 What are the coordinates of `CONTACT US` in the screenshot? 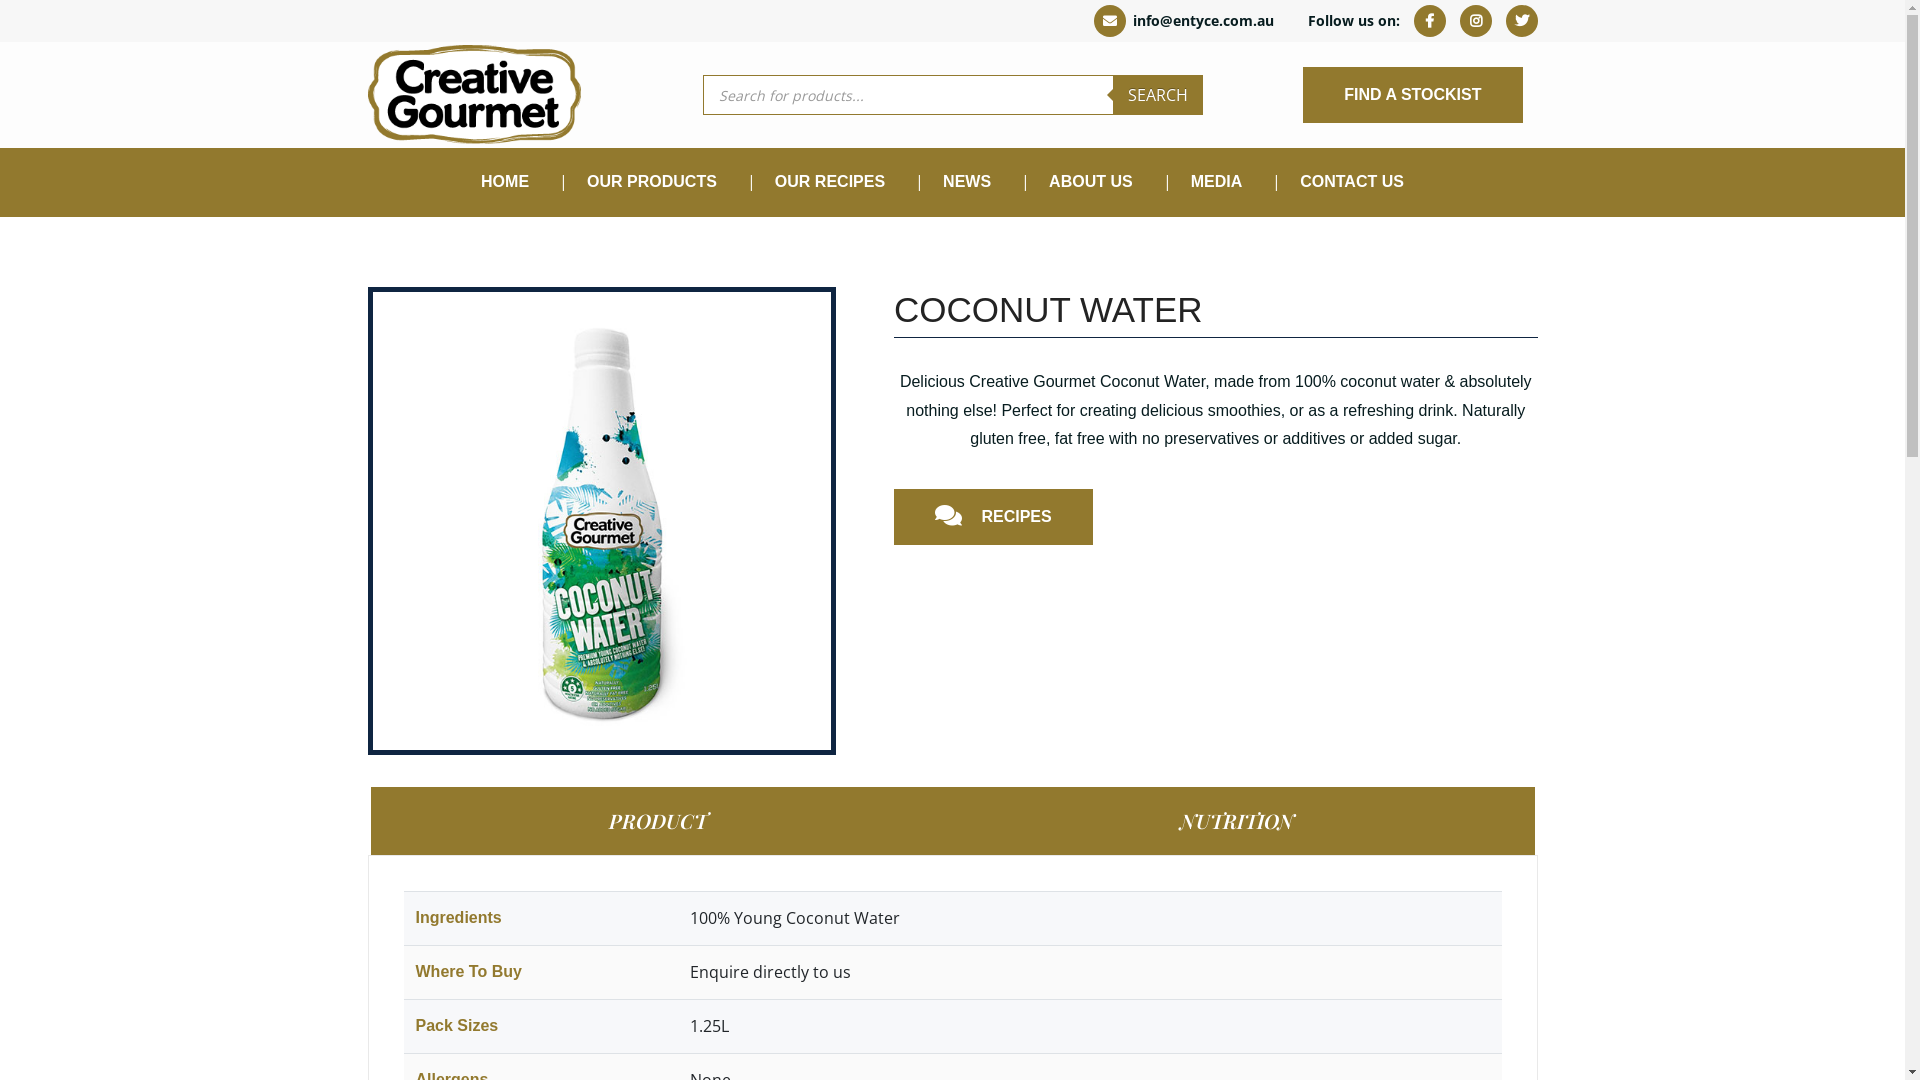 It's located at (1352, 182).